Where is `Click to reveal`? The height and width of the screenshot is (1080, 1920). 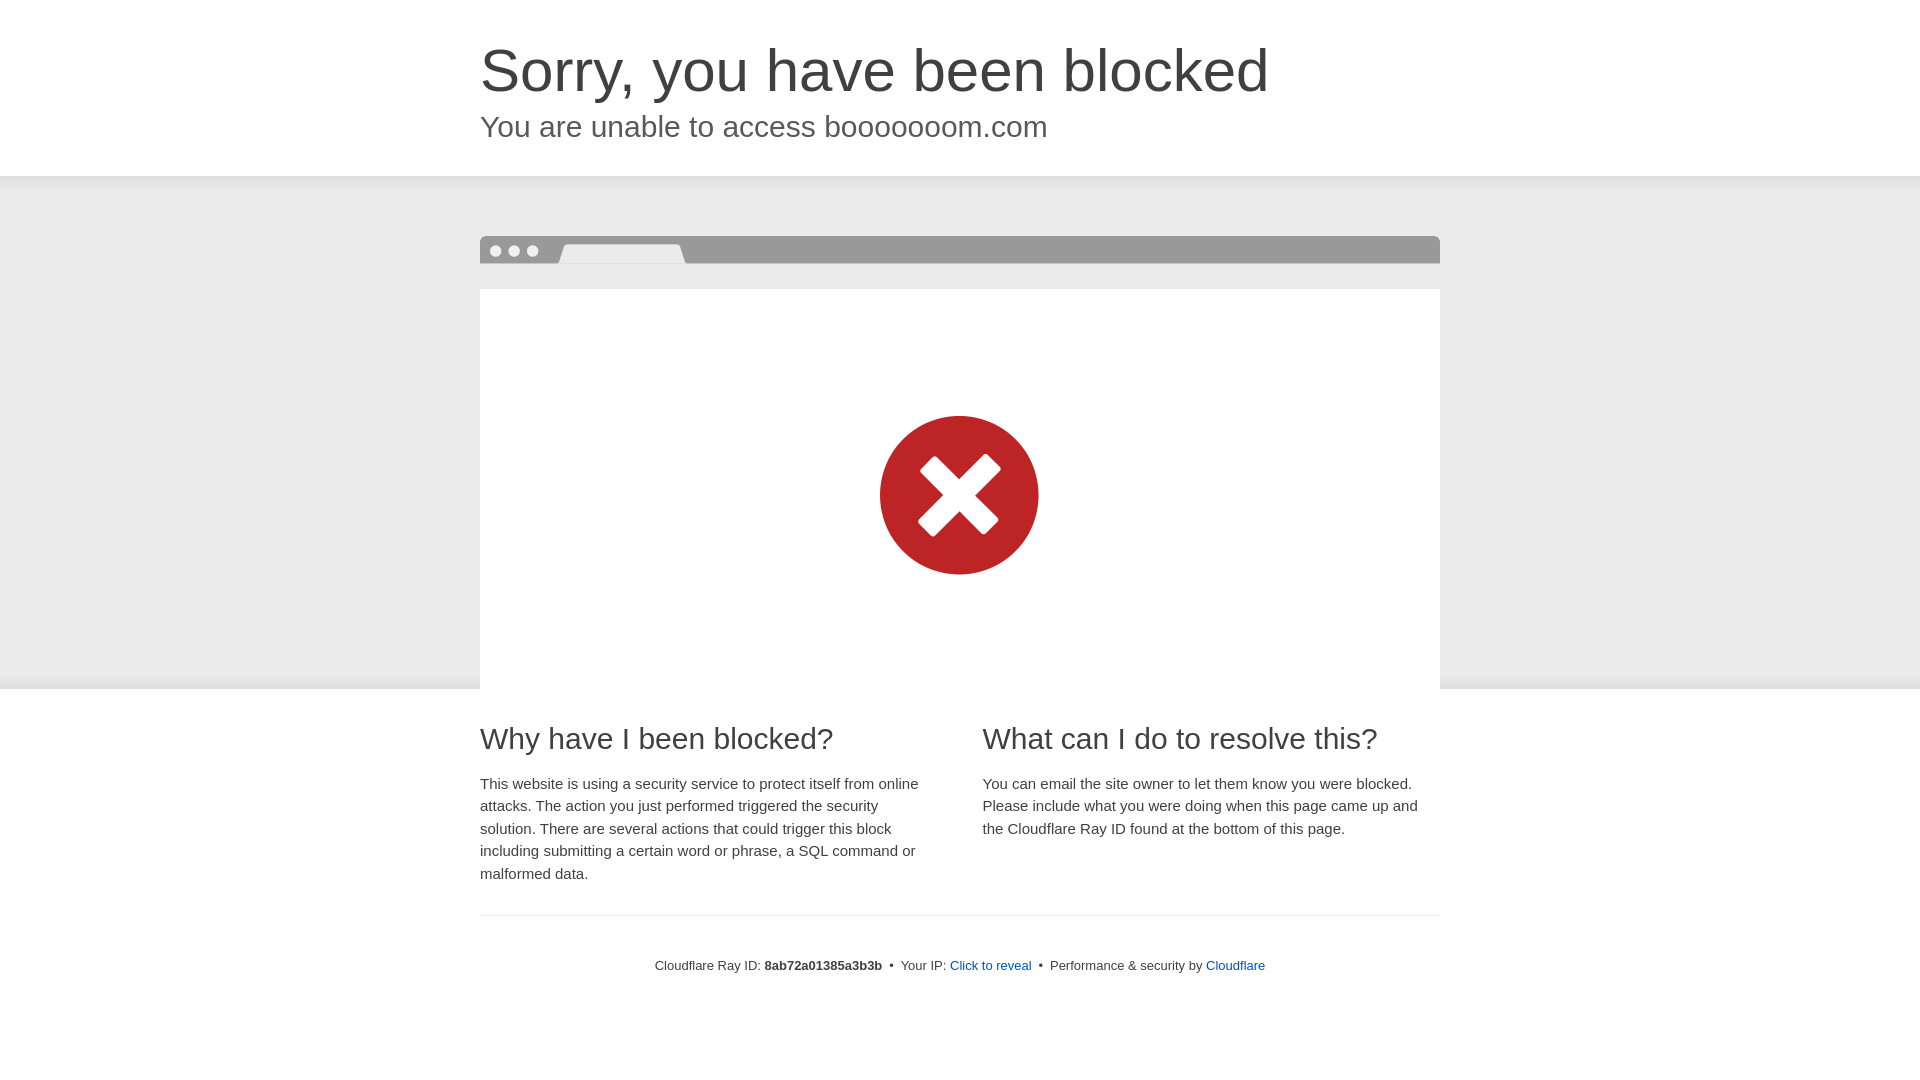 Click to reveal is located at coordinates (991, 966).